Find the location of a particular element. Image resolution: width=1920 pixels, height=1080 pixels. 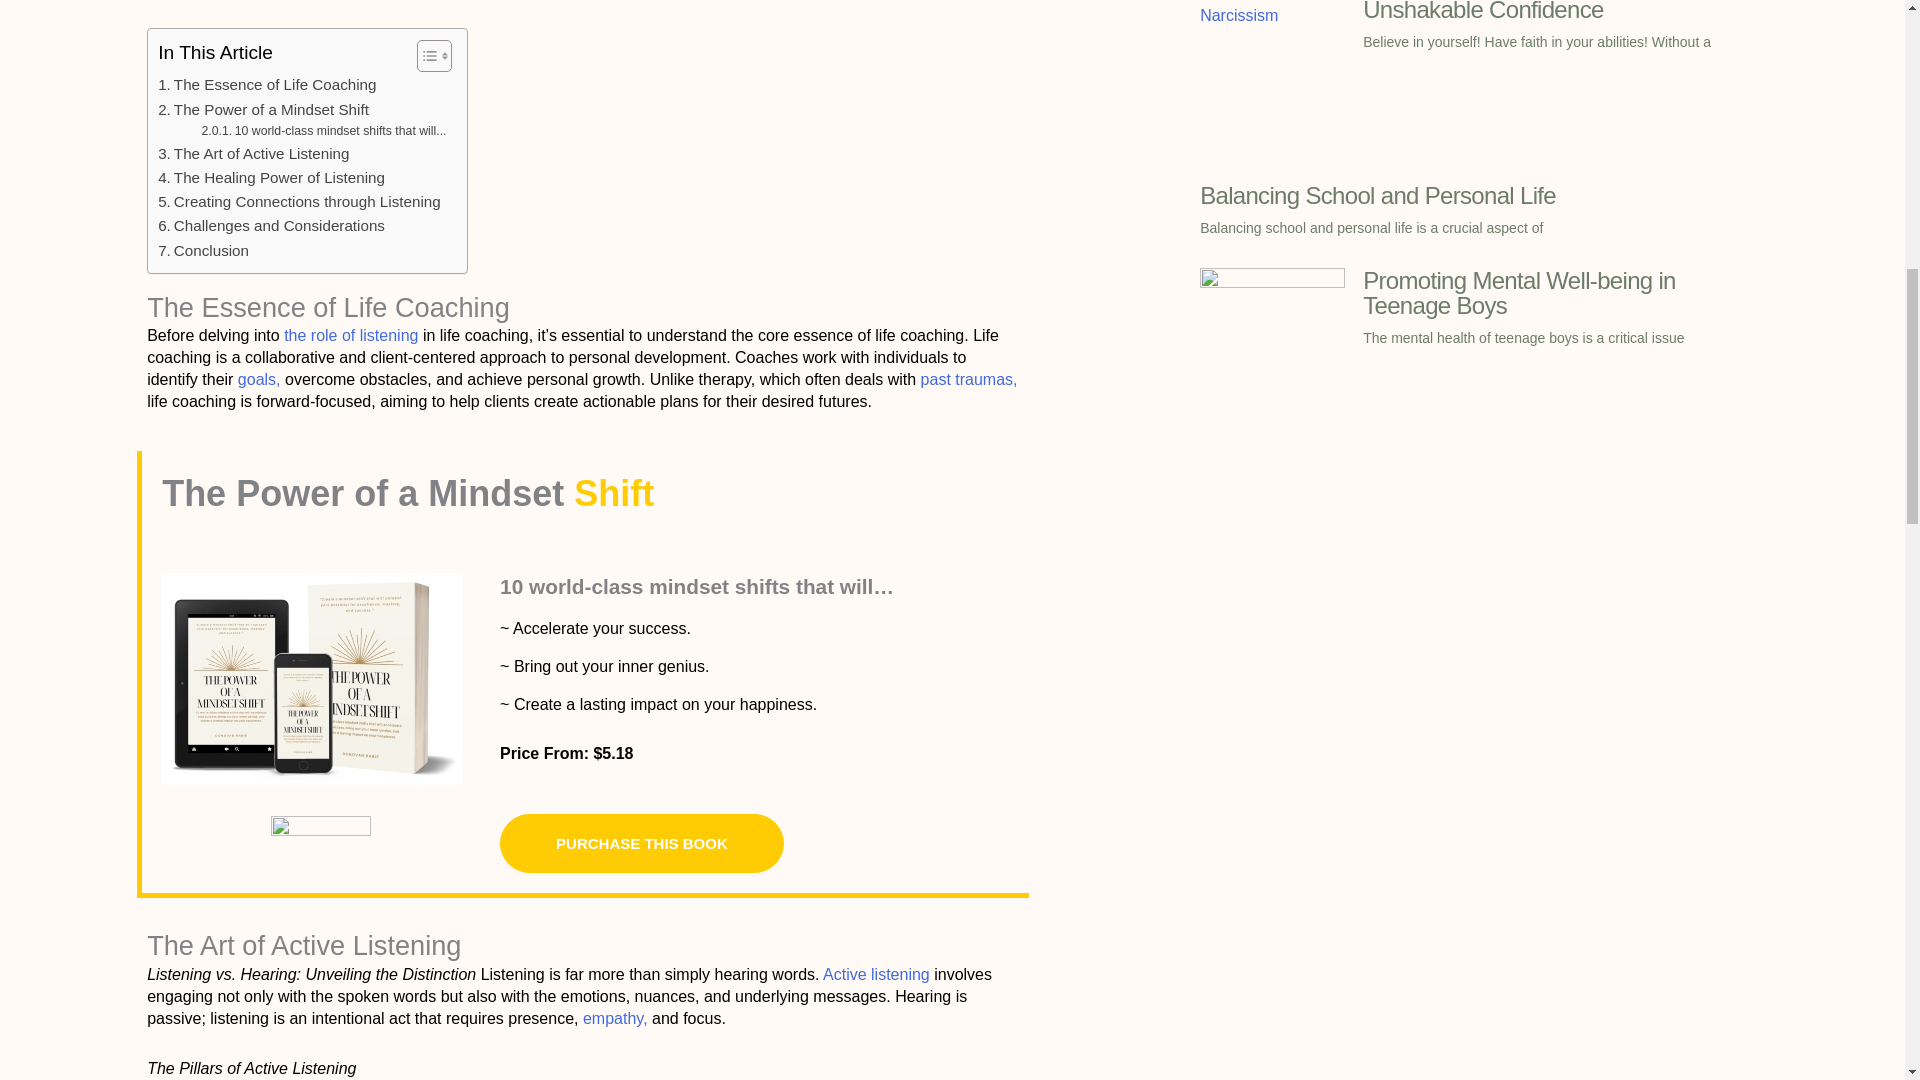

The Power of a Mindset Shift is located at coordinates (262, 110).